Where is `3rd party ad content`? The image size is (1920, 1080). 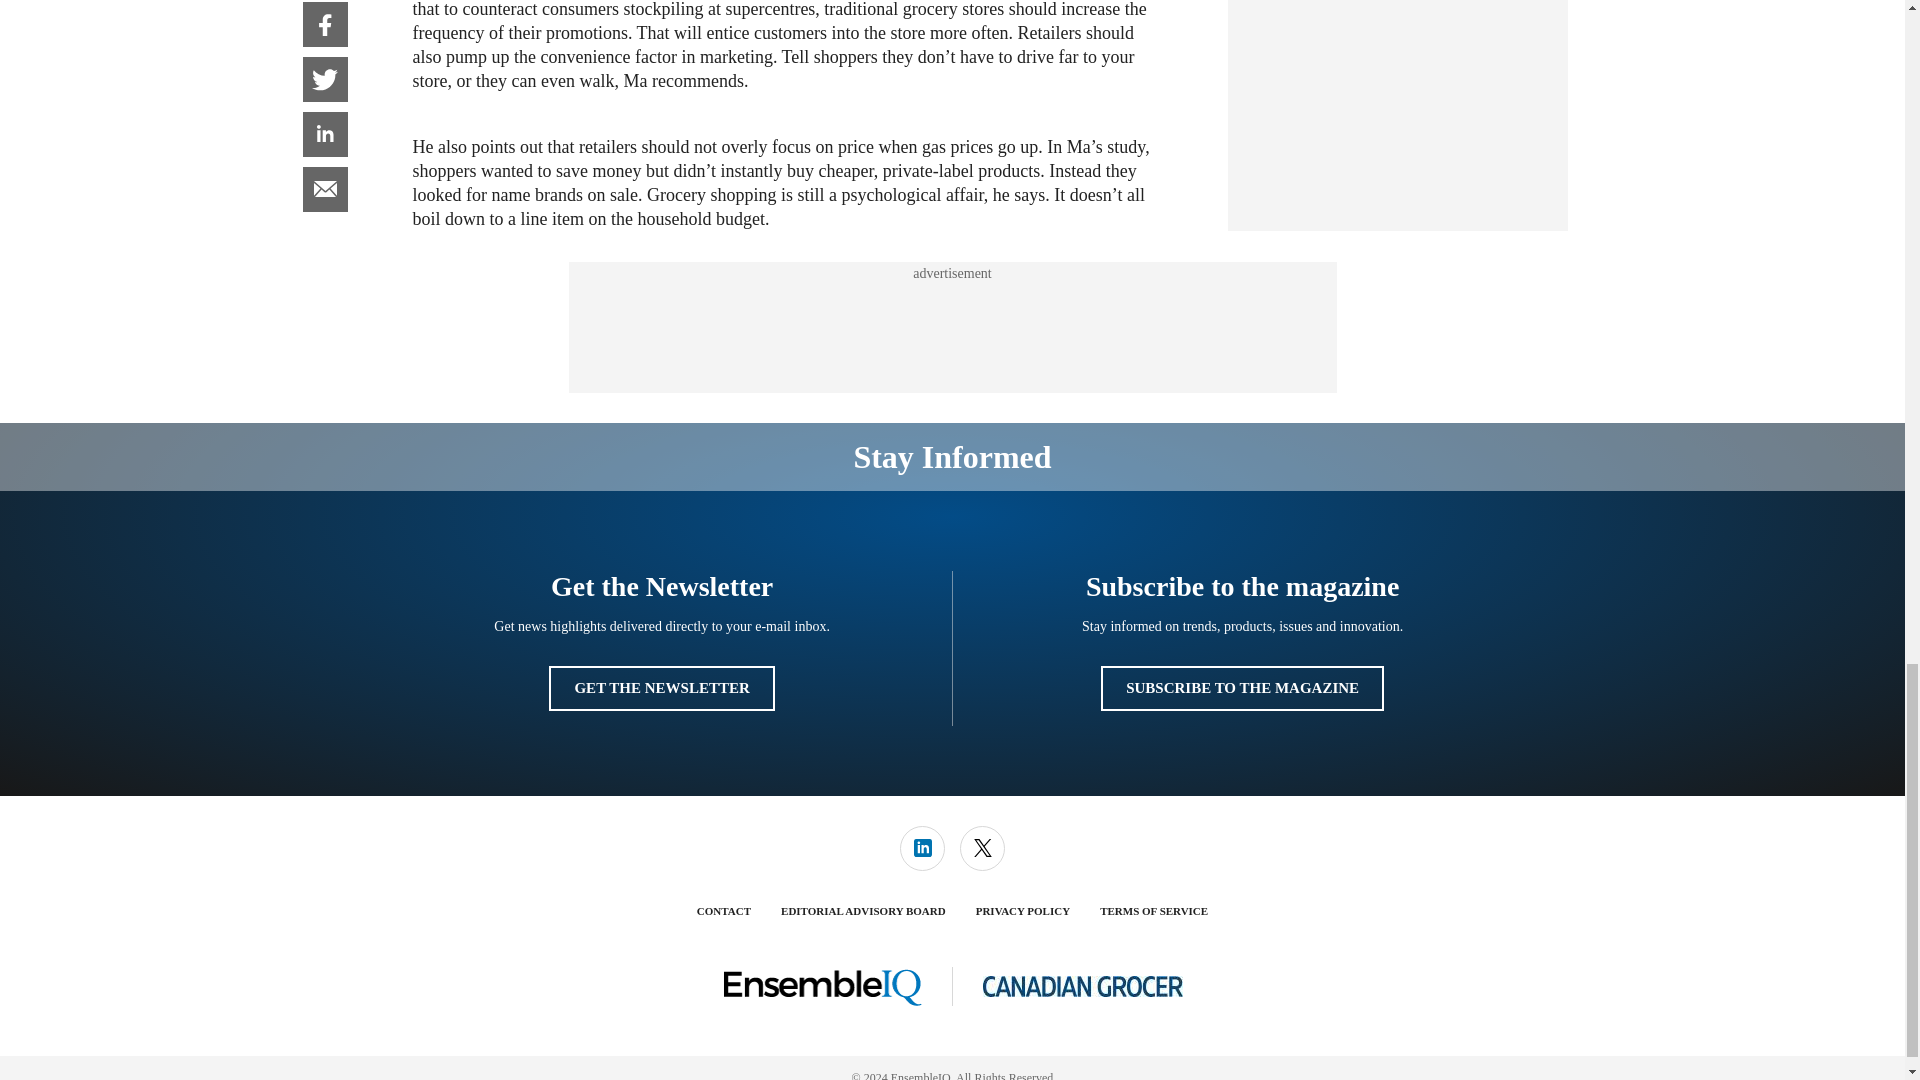 3rd party ad content is located at coordinates (951, 327).